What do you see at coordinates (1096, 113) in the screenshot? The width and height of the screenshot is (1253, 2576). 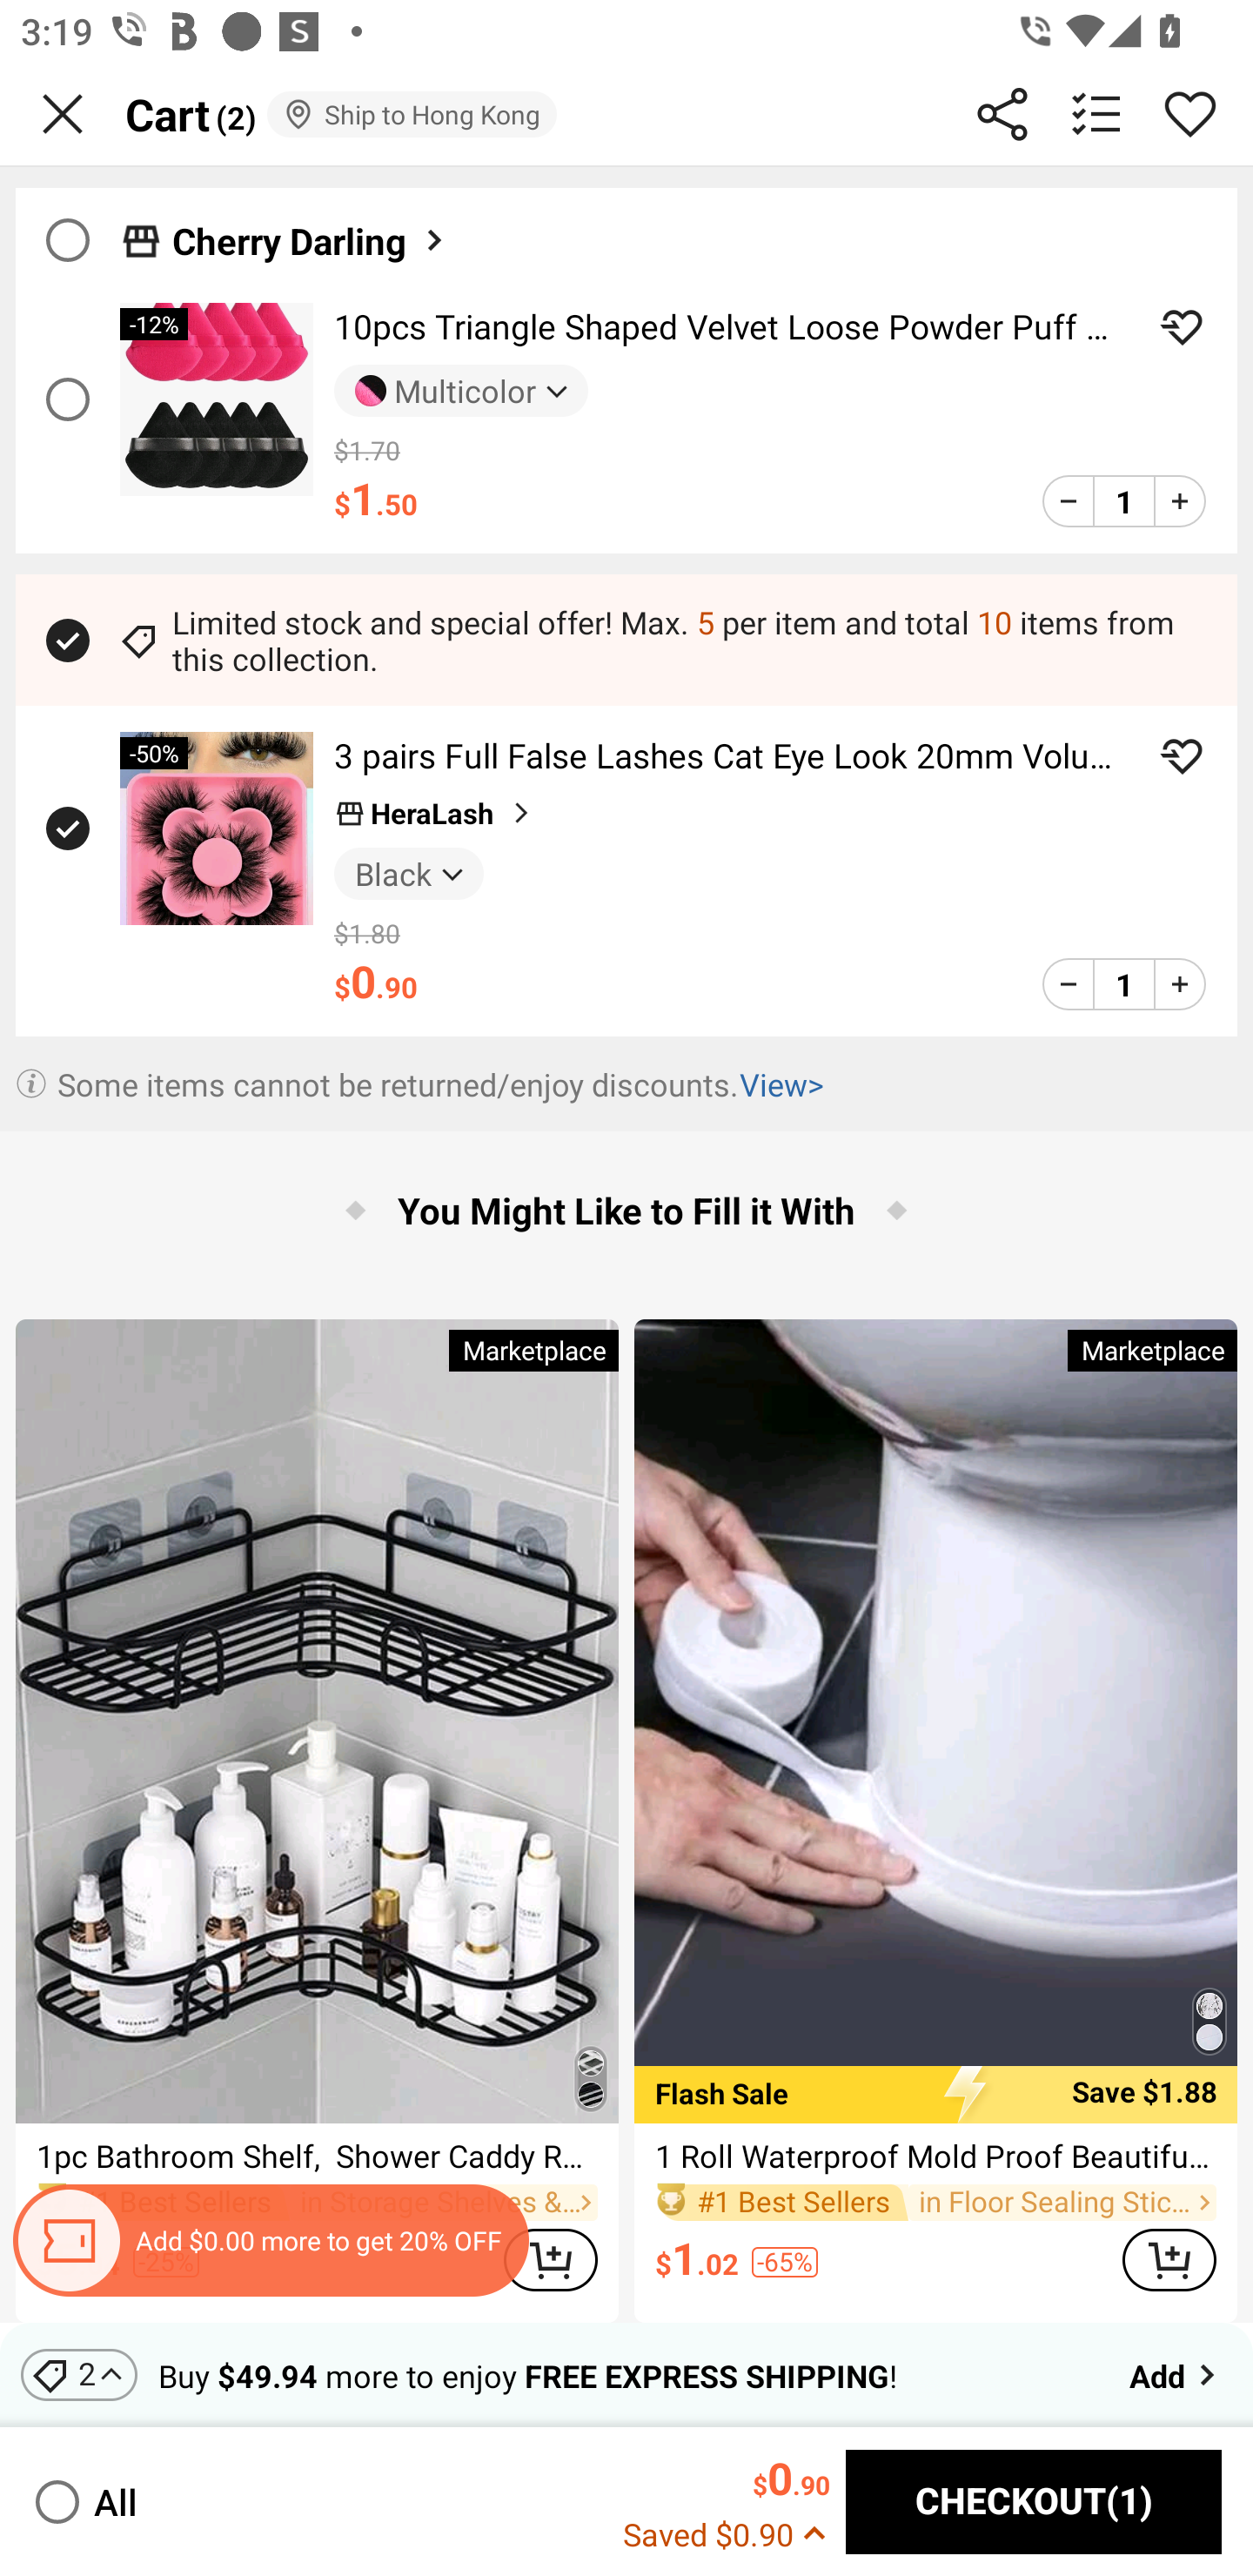 I see `batch delete` at bounding box center [1096, 113].